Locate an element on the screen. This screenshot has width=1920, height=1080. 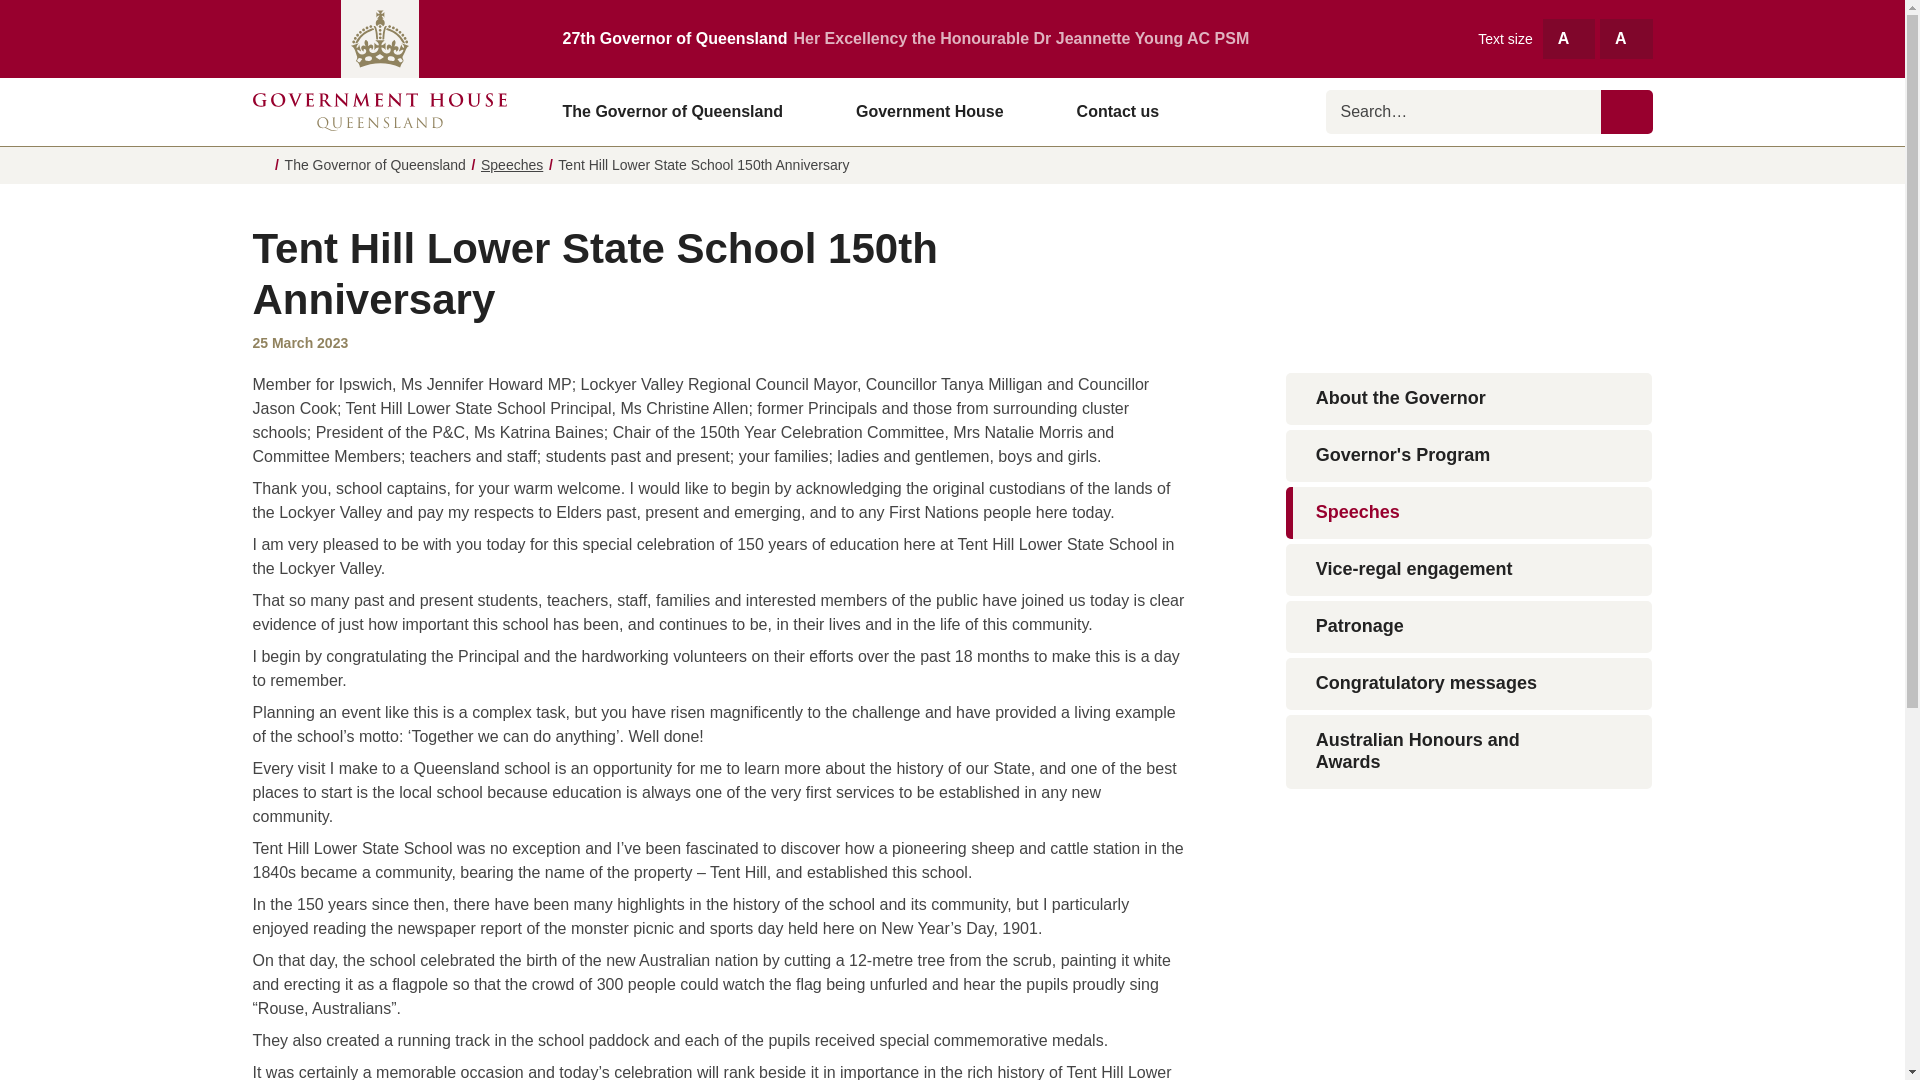
The Governor of Queensland is located at coordinates (680, 111).